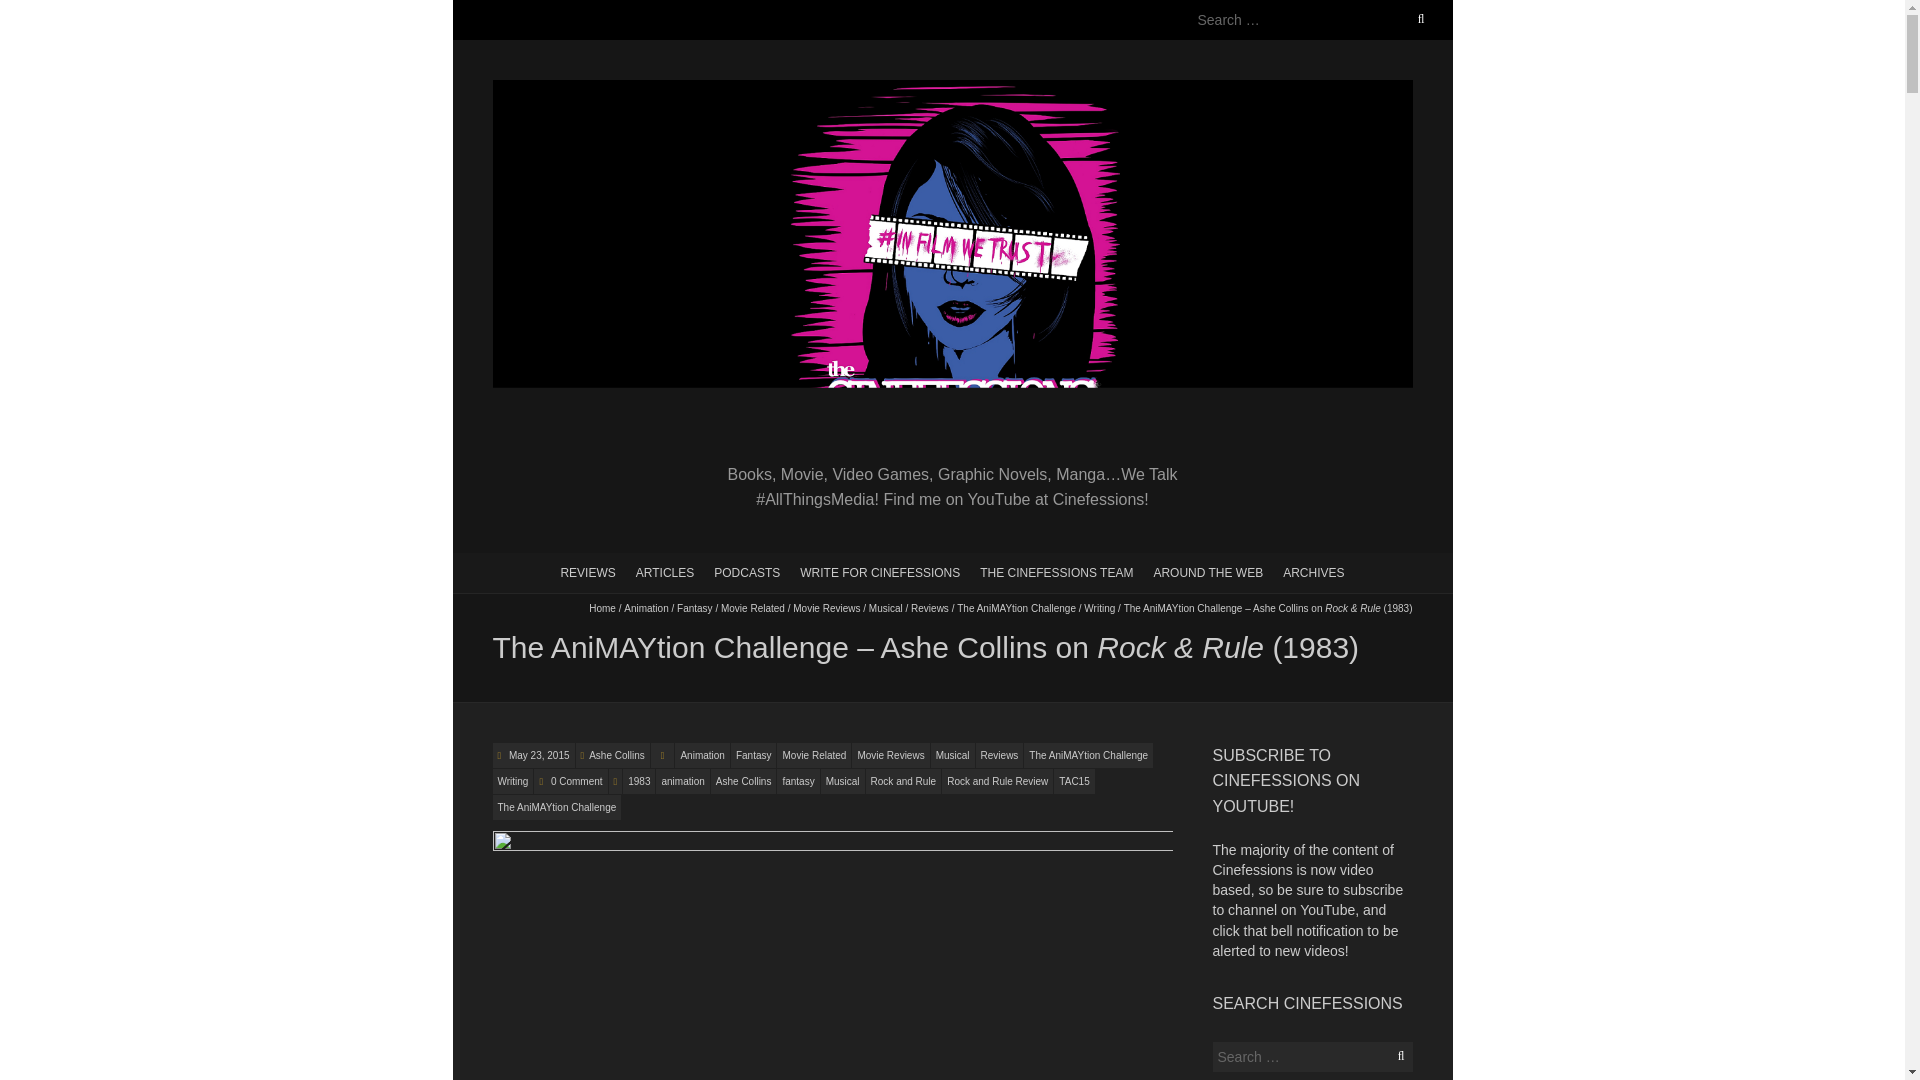 The image size is (1920, 1080). I want to click on PODCASTS, so click(746, 571).